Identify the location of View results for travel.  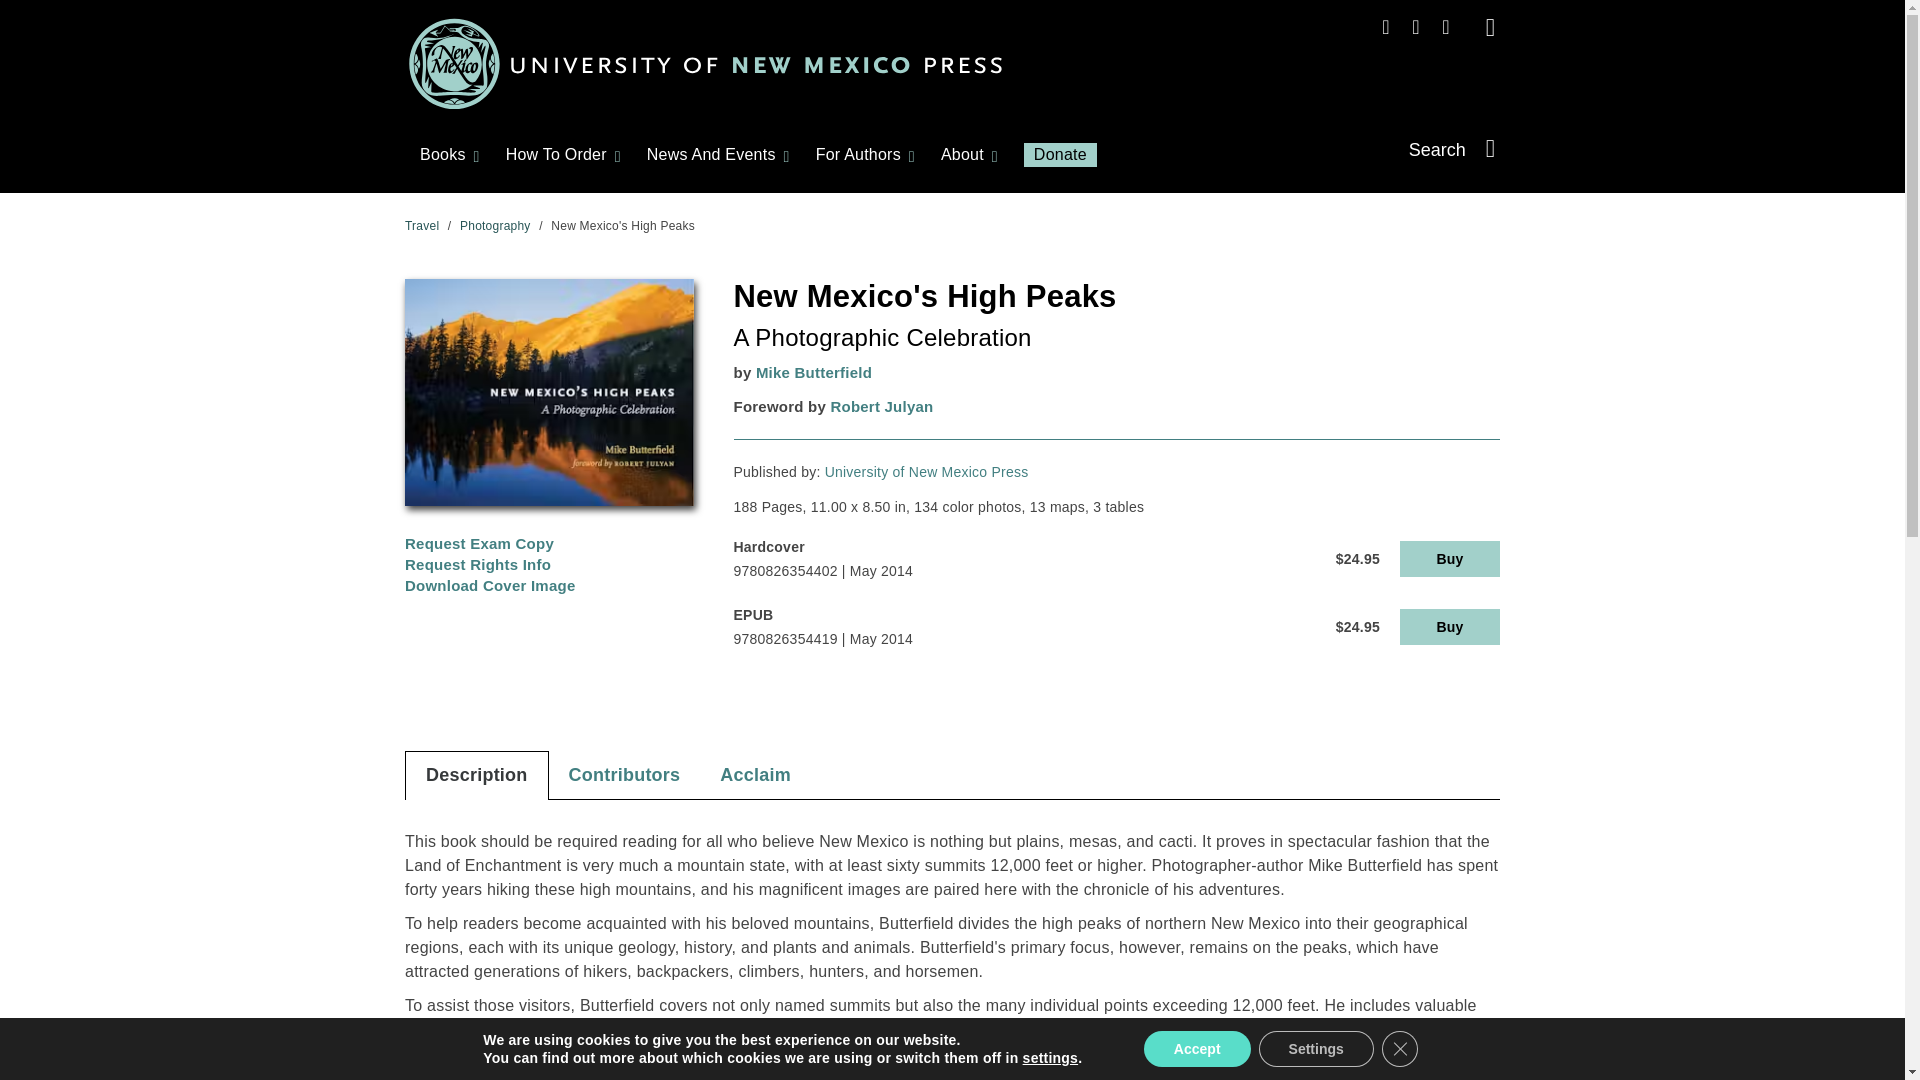
(422, 226).